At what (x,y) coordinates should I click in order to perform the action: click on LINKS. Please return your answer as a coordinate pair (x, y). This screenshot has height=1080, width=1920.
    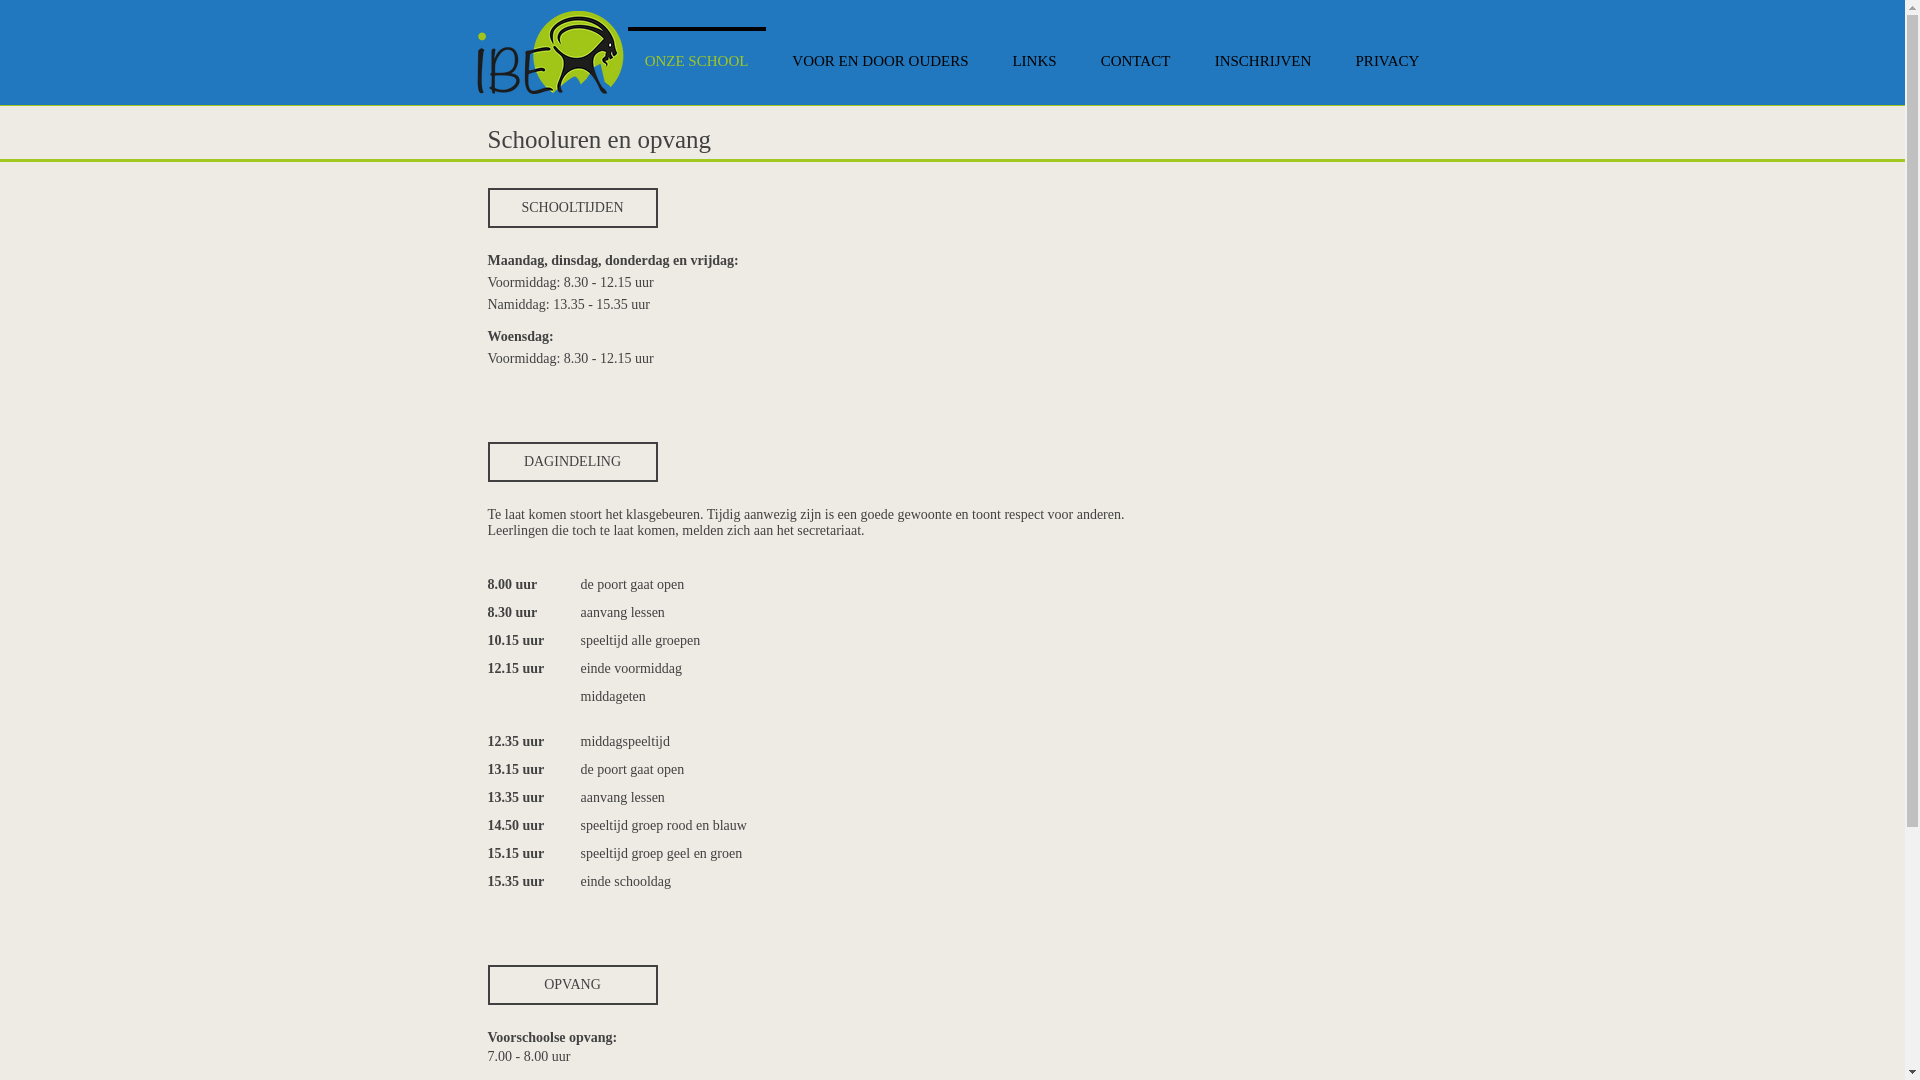
    Looking at the image, I should click on (1034, 52).